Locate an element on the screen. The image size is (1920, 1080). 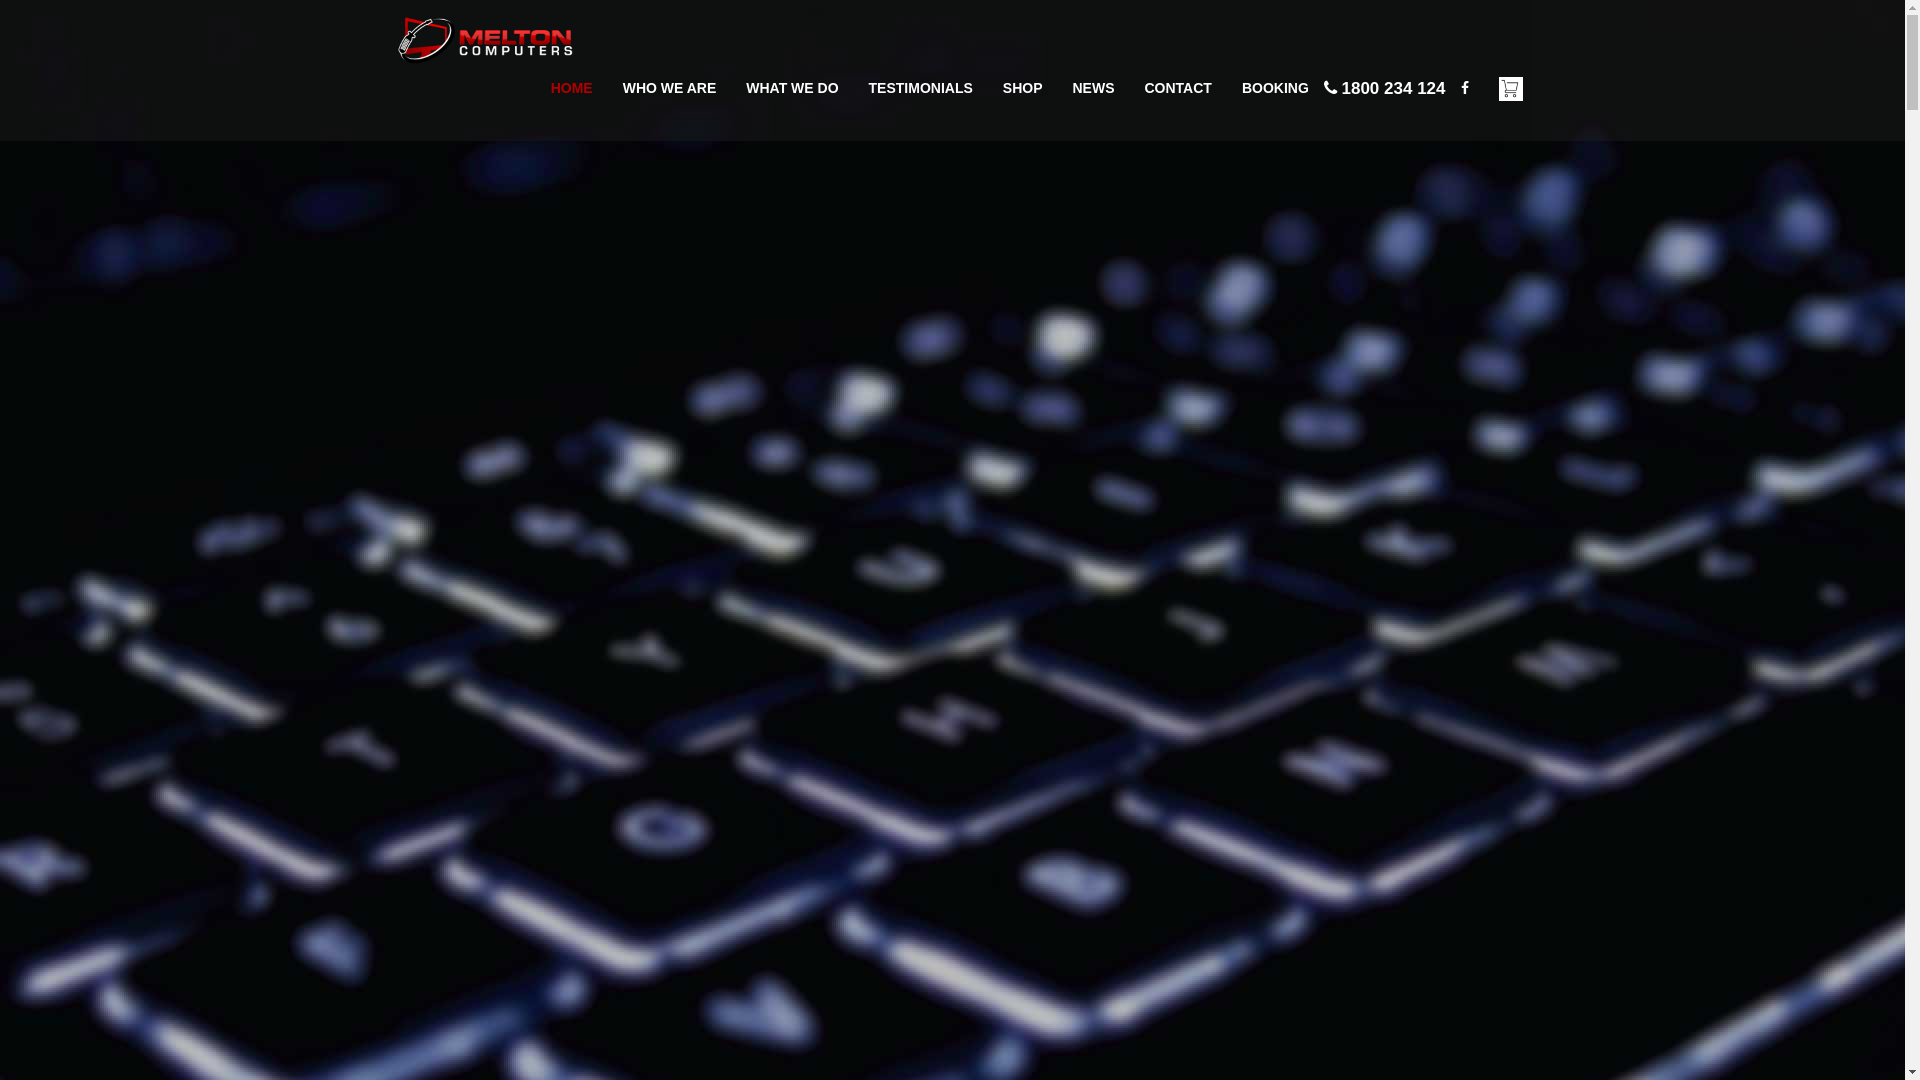
CONTACT is located at coordinates (1178, 88).